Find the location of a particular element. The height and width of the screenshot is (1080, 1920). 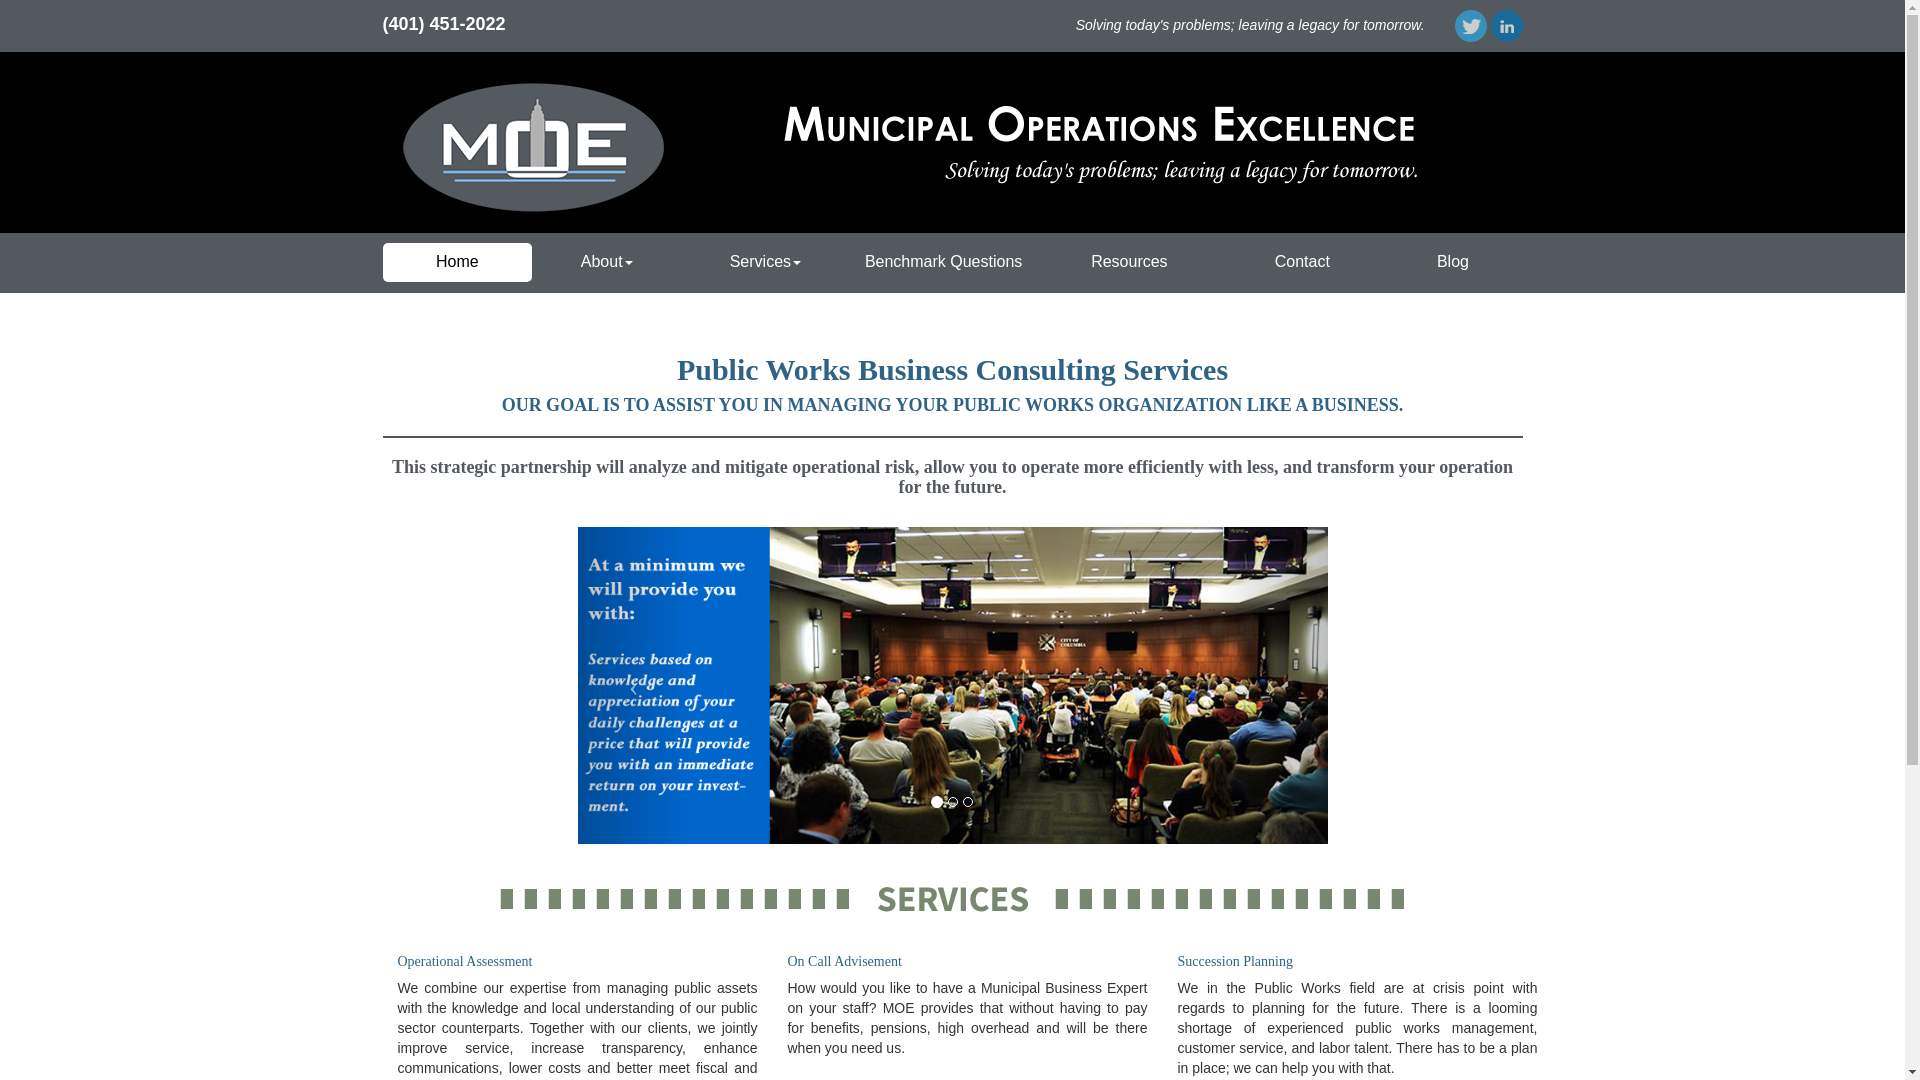

Contact is located at coordinates (1302, 262).